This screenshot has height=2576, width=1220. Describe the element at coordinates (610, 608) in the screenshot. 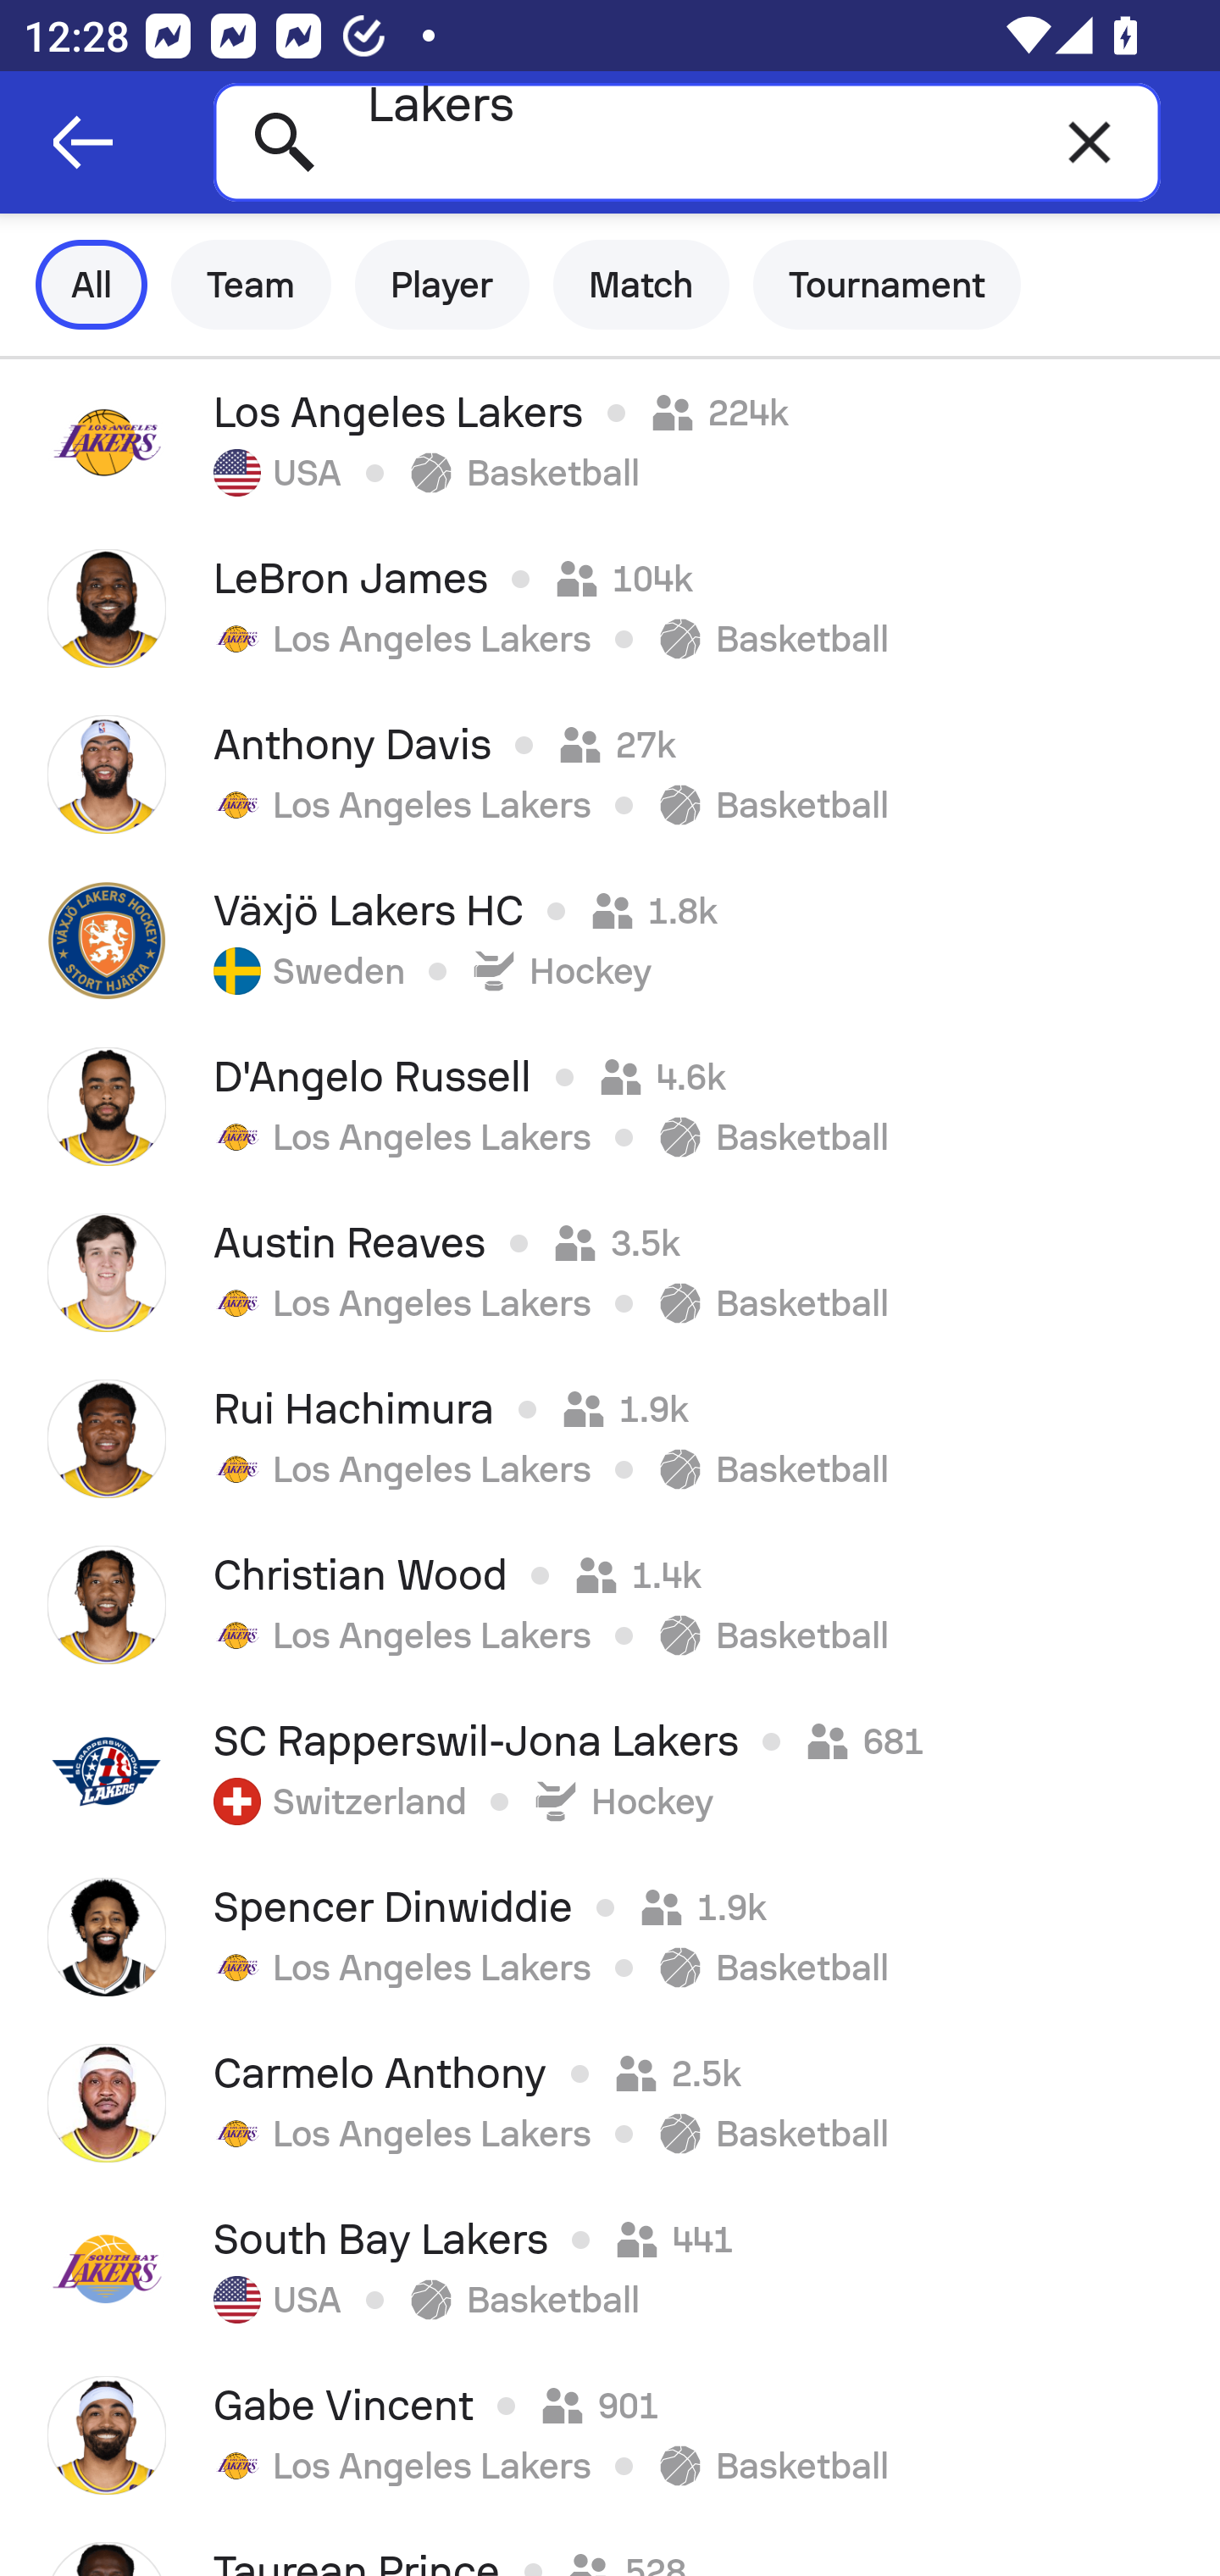

I see `LeBron James 104k Los Angeles Lakers Basketball` at that location.